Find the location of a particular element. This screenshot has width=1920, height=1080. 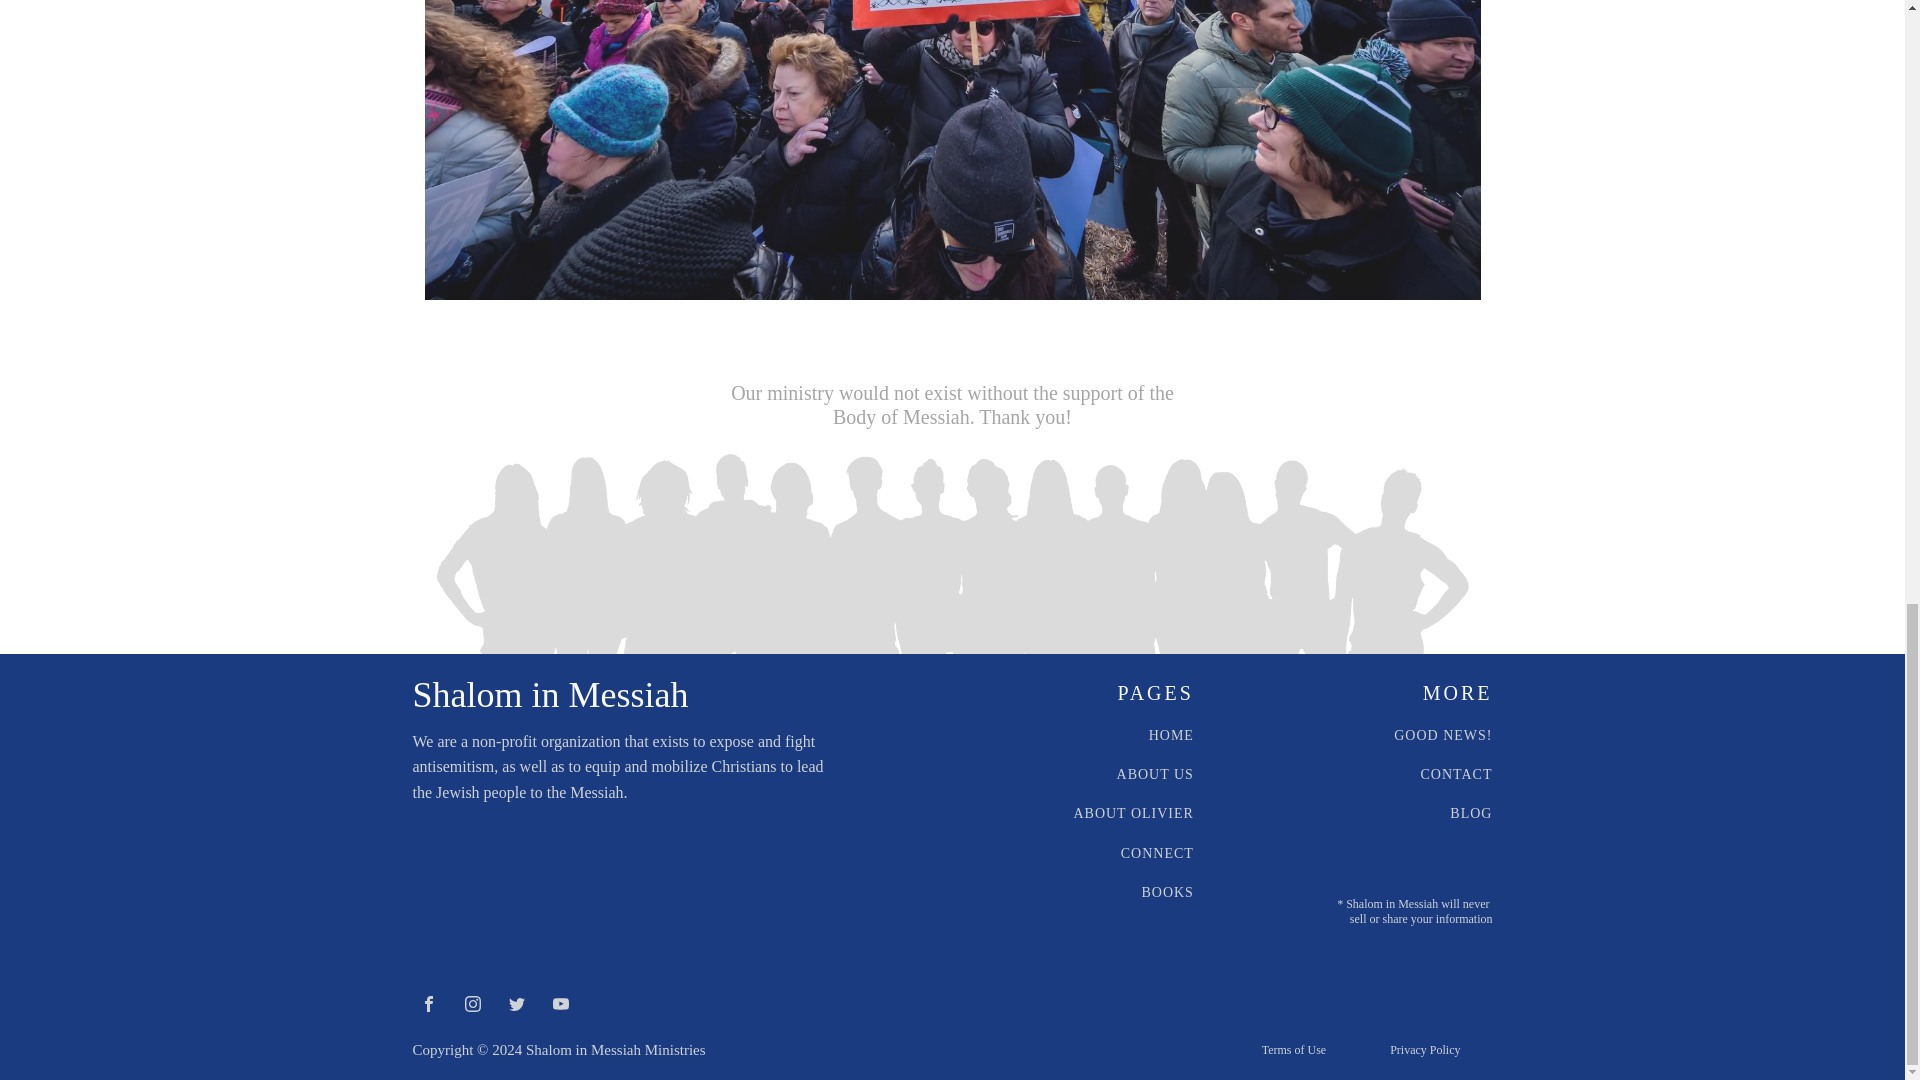

ABOUT US is located at coordinates (1156, 774).